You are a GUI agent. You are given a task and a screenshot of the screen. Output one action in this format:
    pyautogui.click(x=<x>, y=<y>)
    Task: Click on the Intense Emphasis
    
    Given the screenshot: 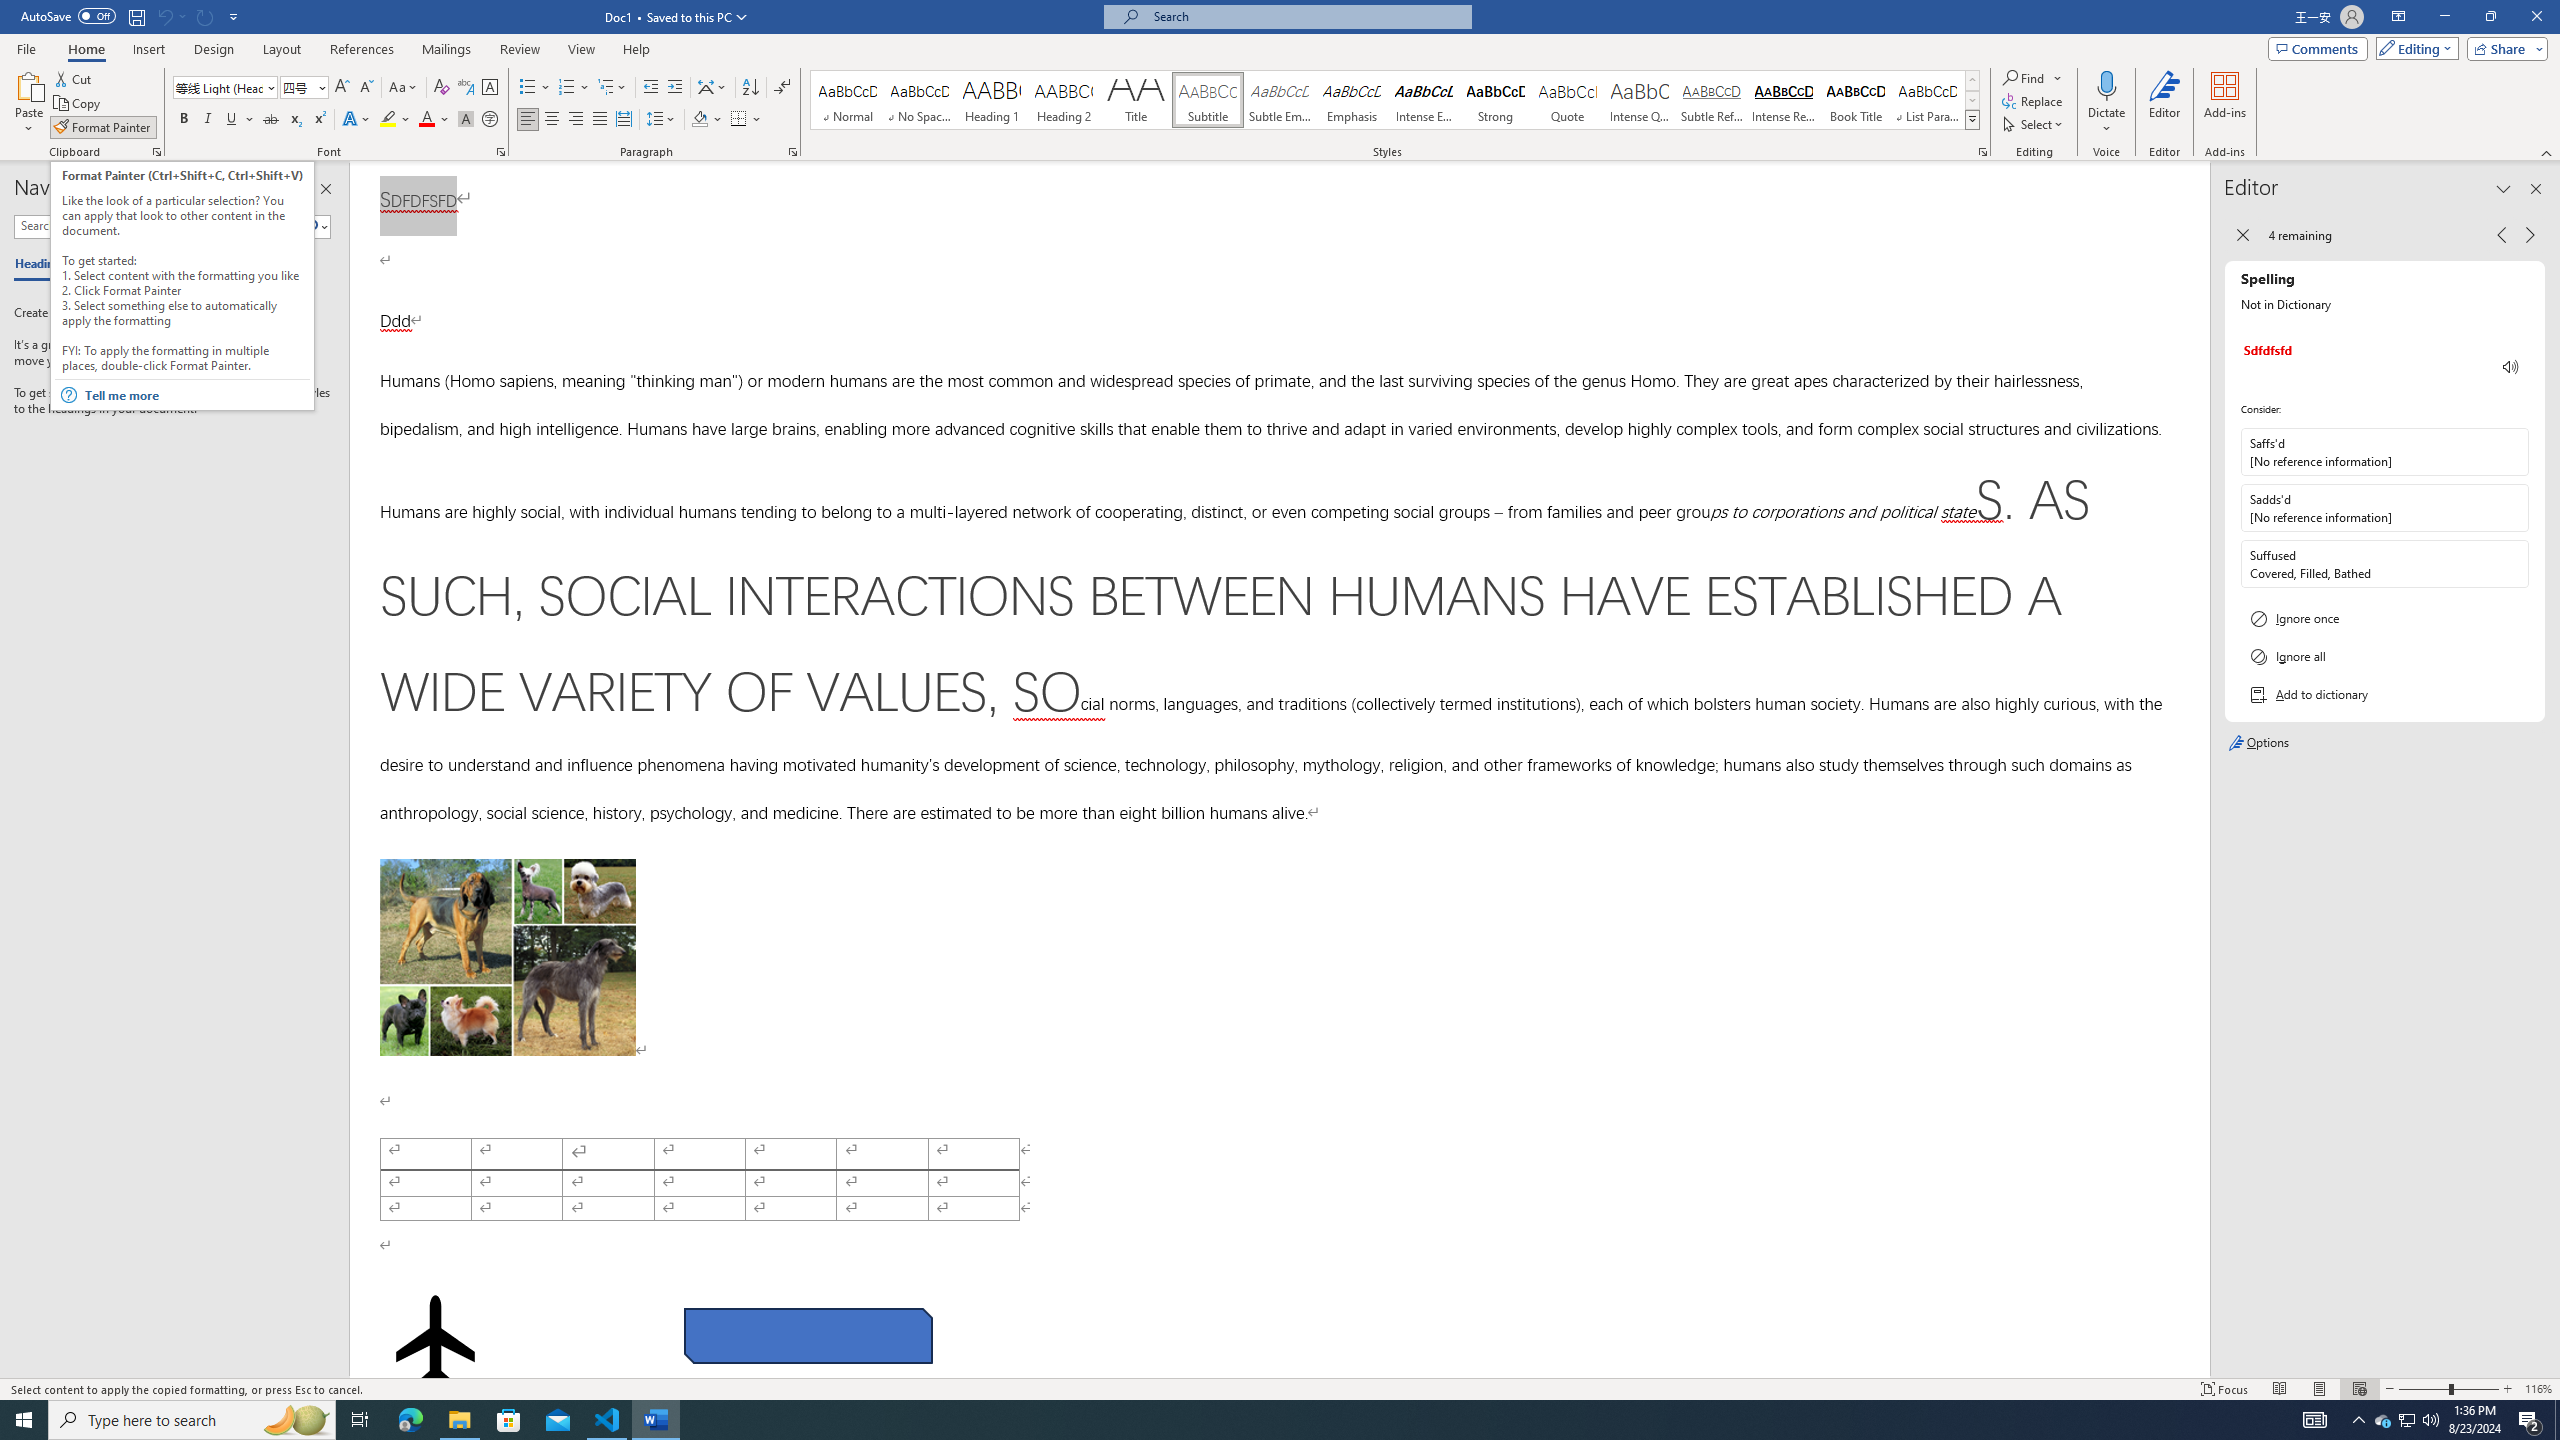 What is the action you would take?
    pyautogui.click(x=1423, y=100)
    